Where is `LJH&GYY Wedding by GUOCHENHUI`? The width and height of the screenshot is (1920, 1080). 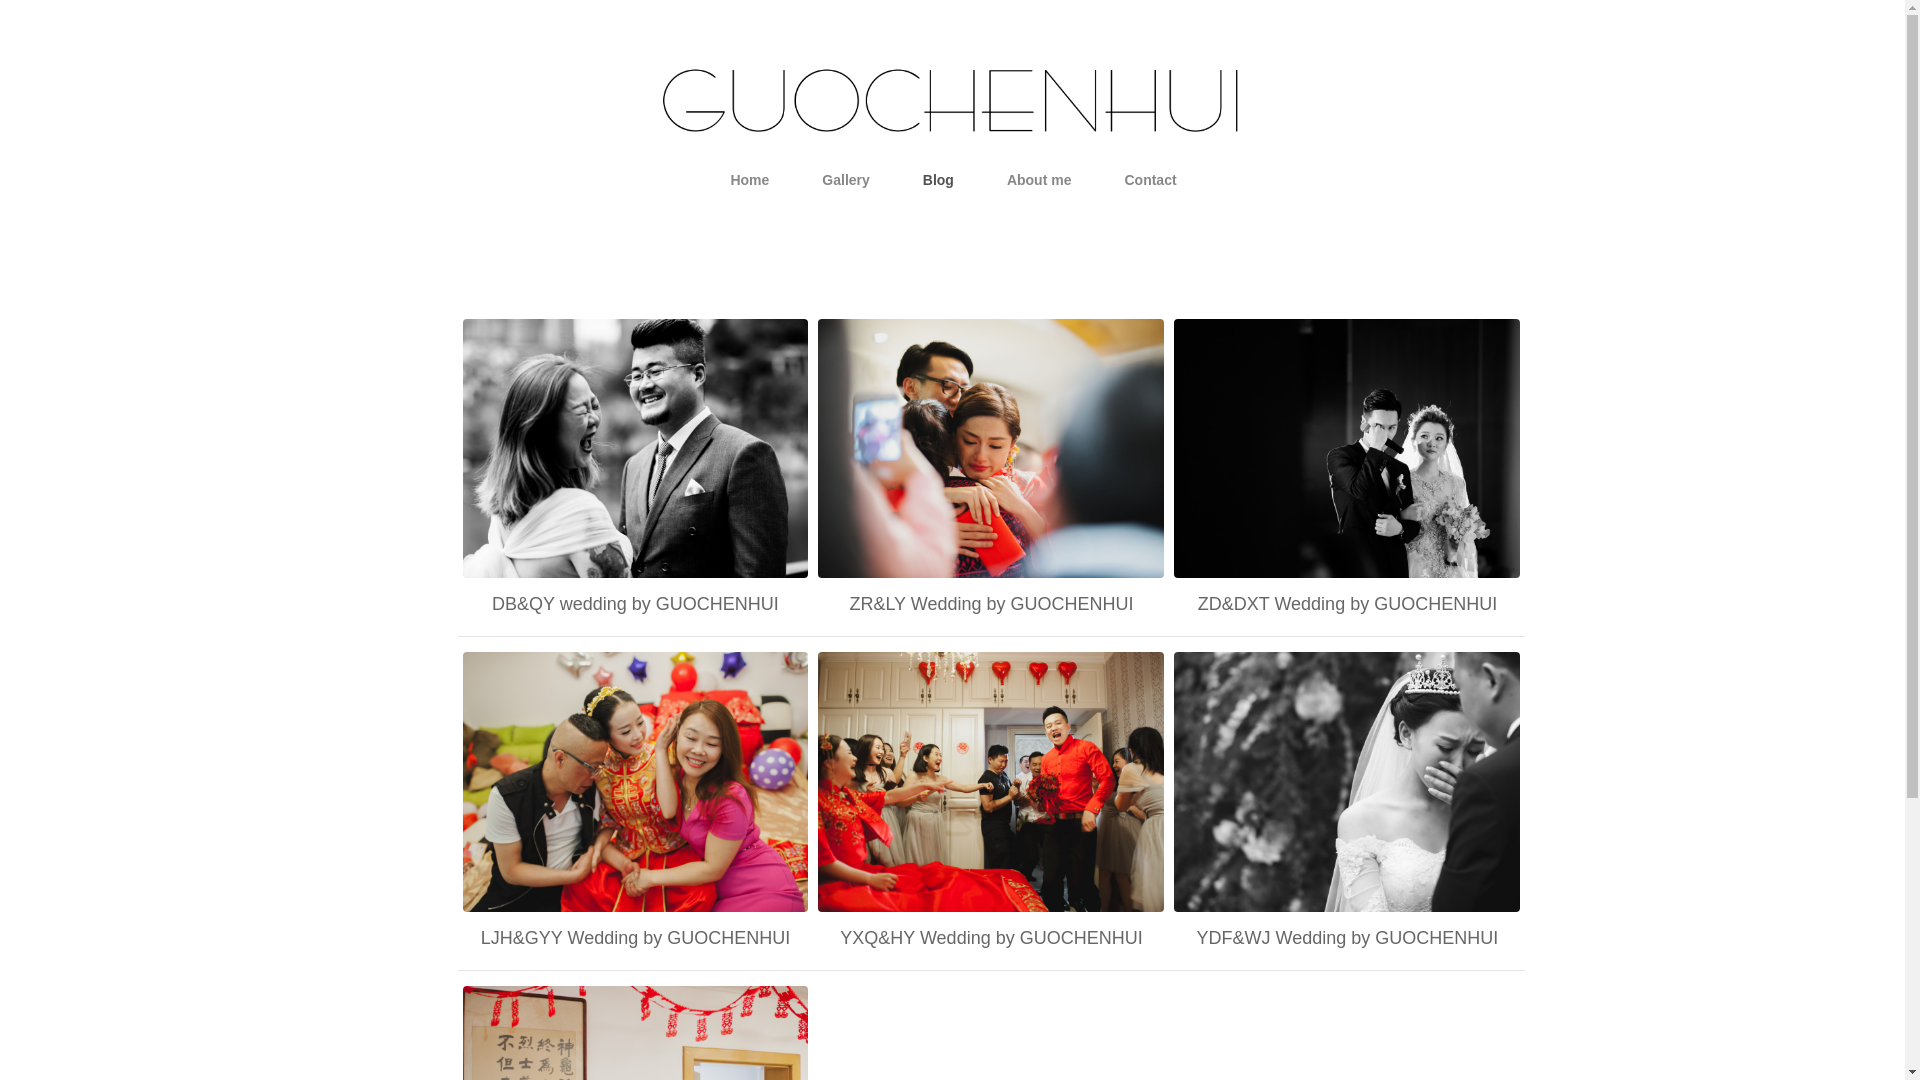 LJH&GYY Wedding by GUOCHENHUI is located at coordinates (635, 938).